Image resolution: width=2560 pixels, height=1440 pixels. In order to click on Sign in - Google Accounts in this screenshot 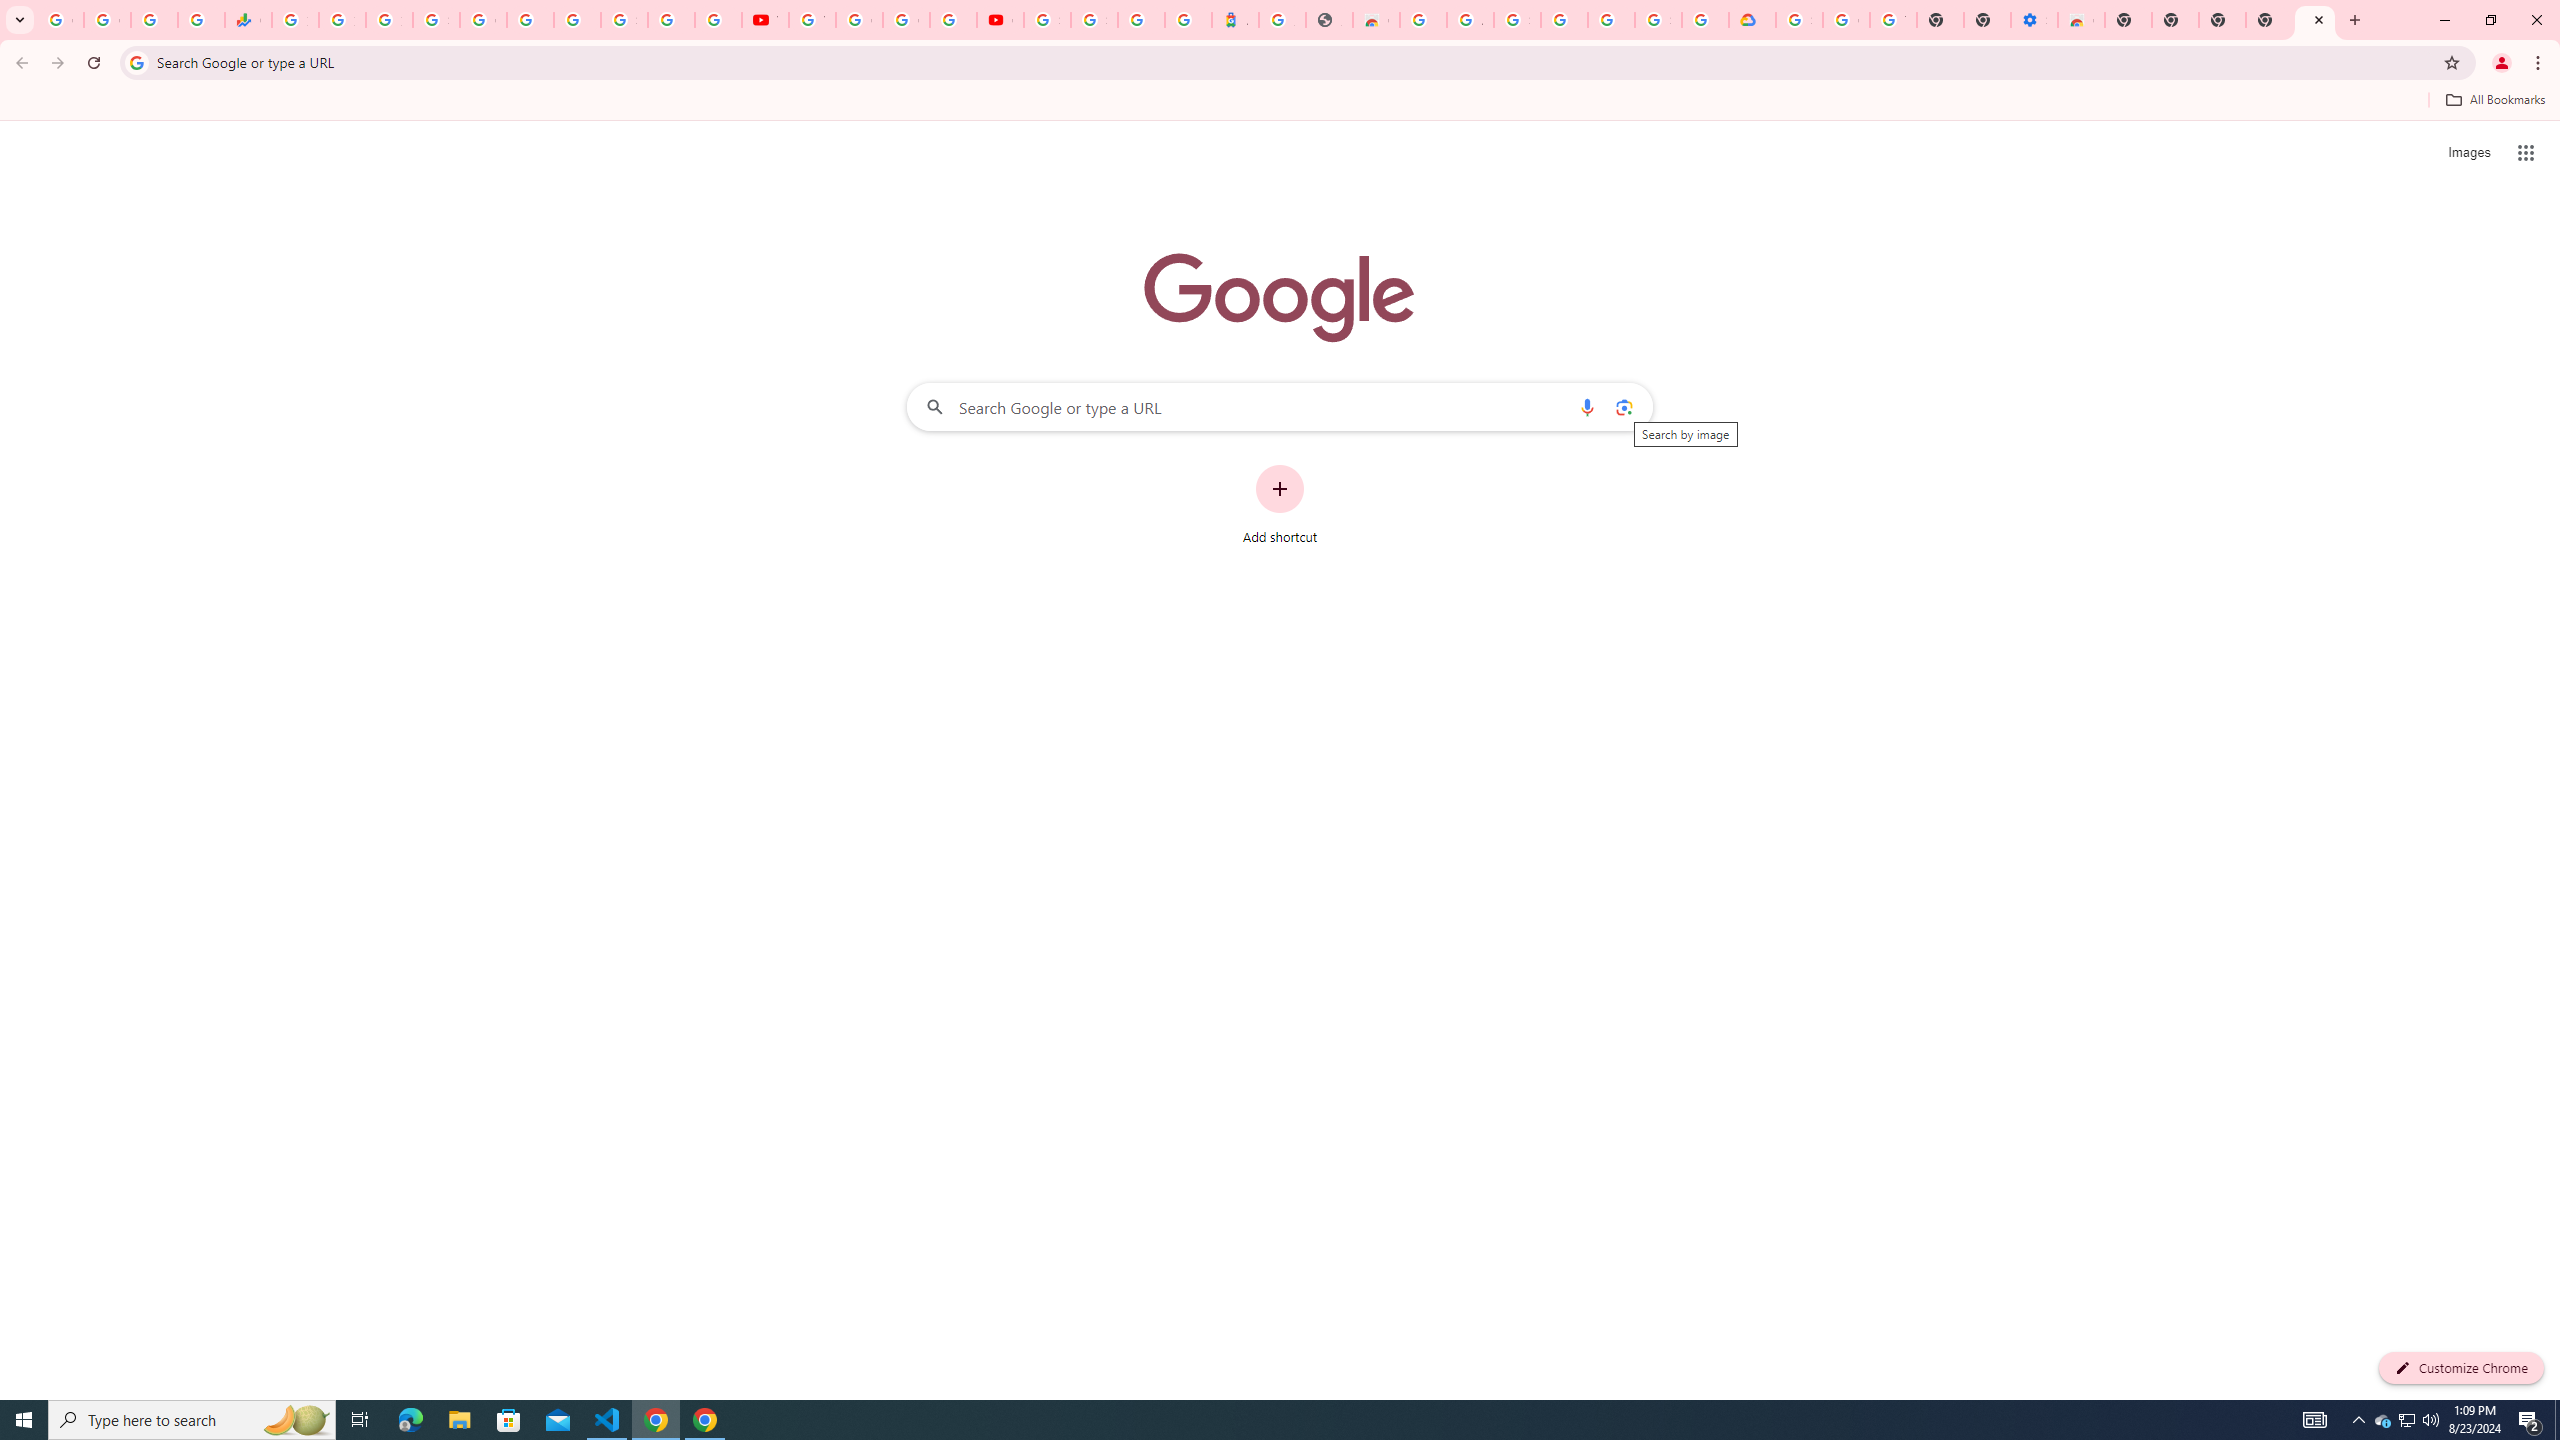, I will do `click(1516, 20)`.